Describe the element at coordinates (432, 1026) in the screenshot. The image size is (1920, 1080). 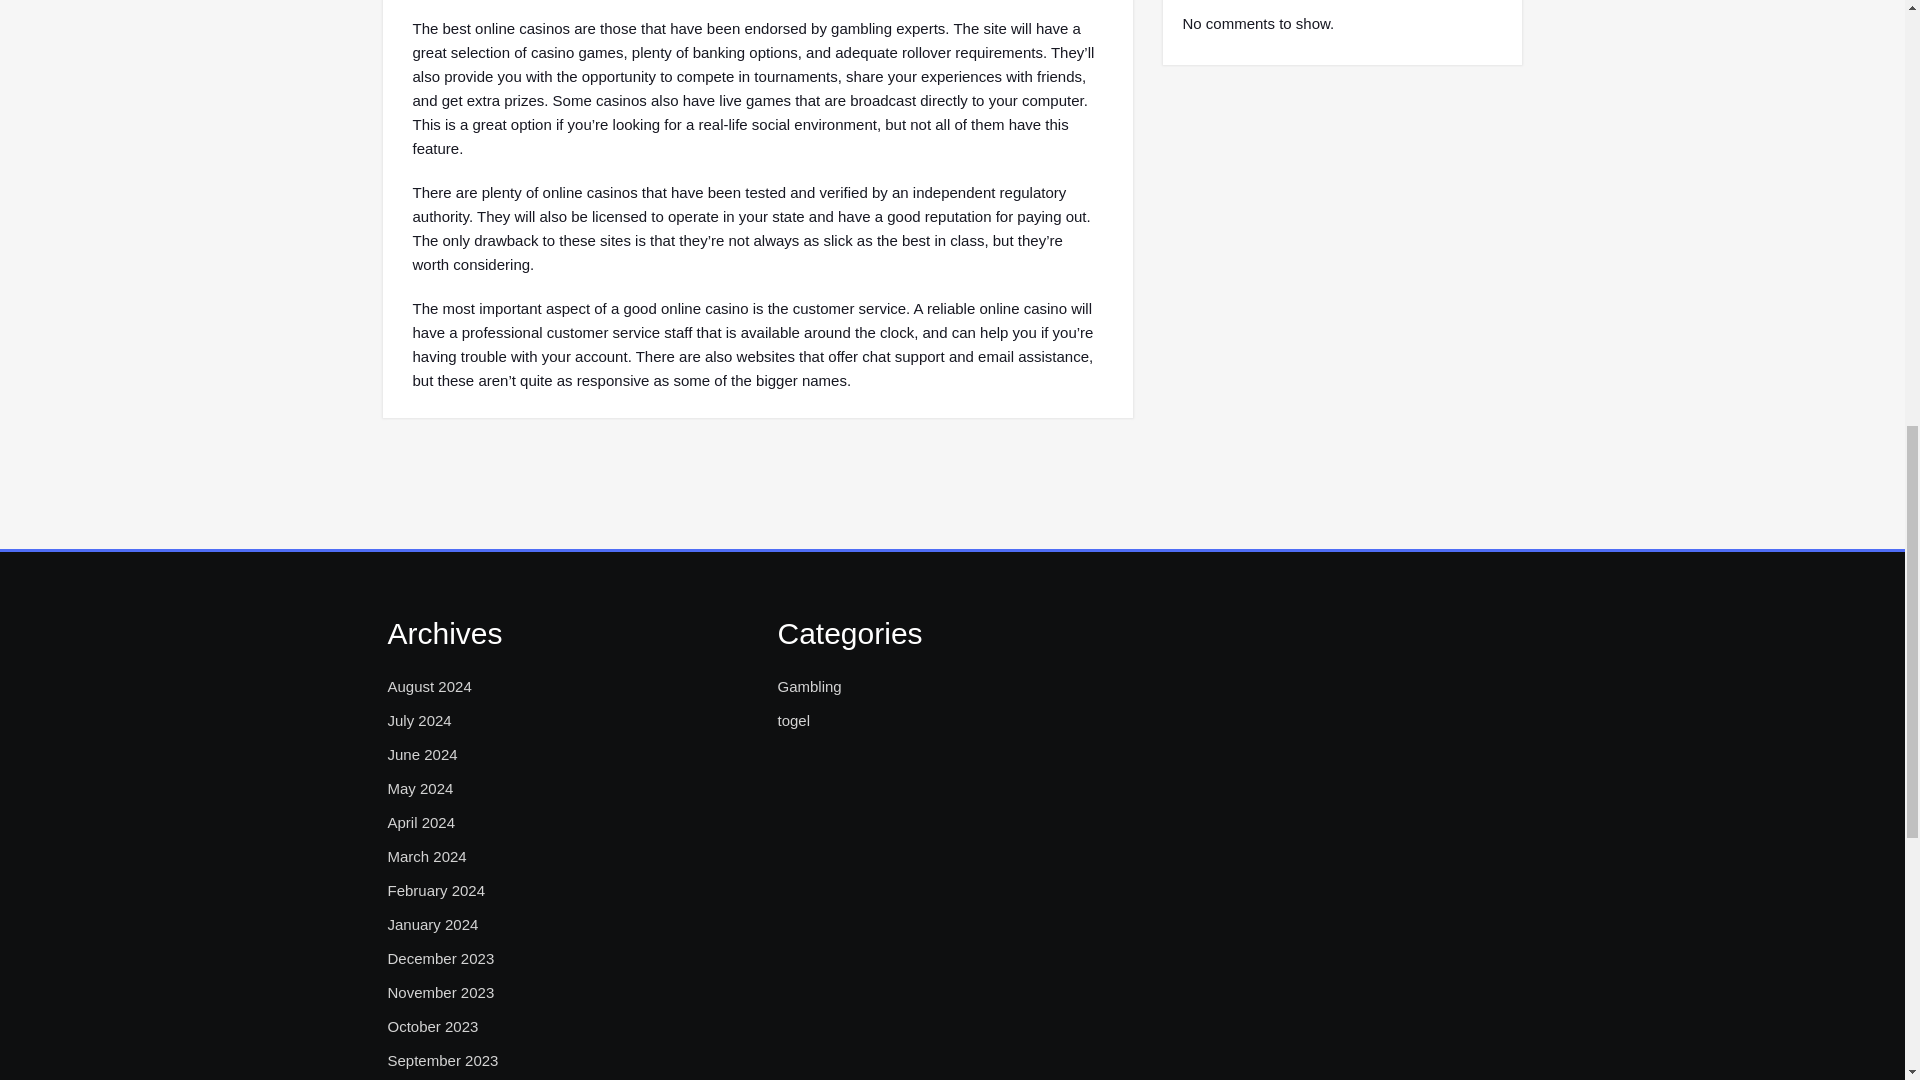
I see `October 2023` at that location.